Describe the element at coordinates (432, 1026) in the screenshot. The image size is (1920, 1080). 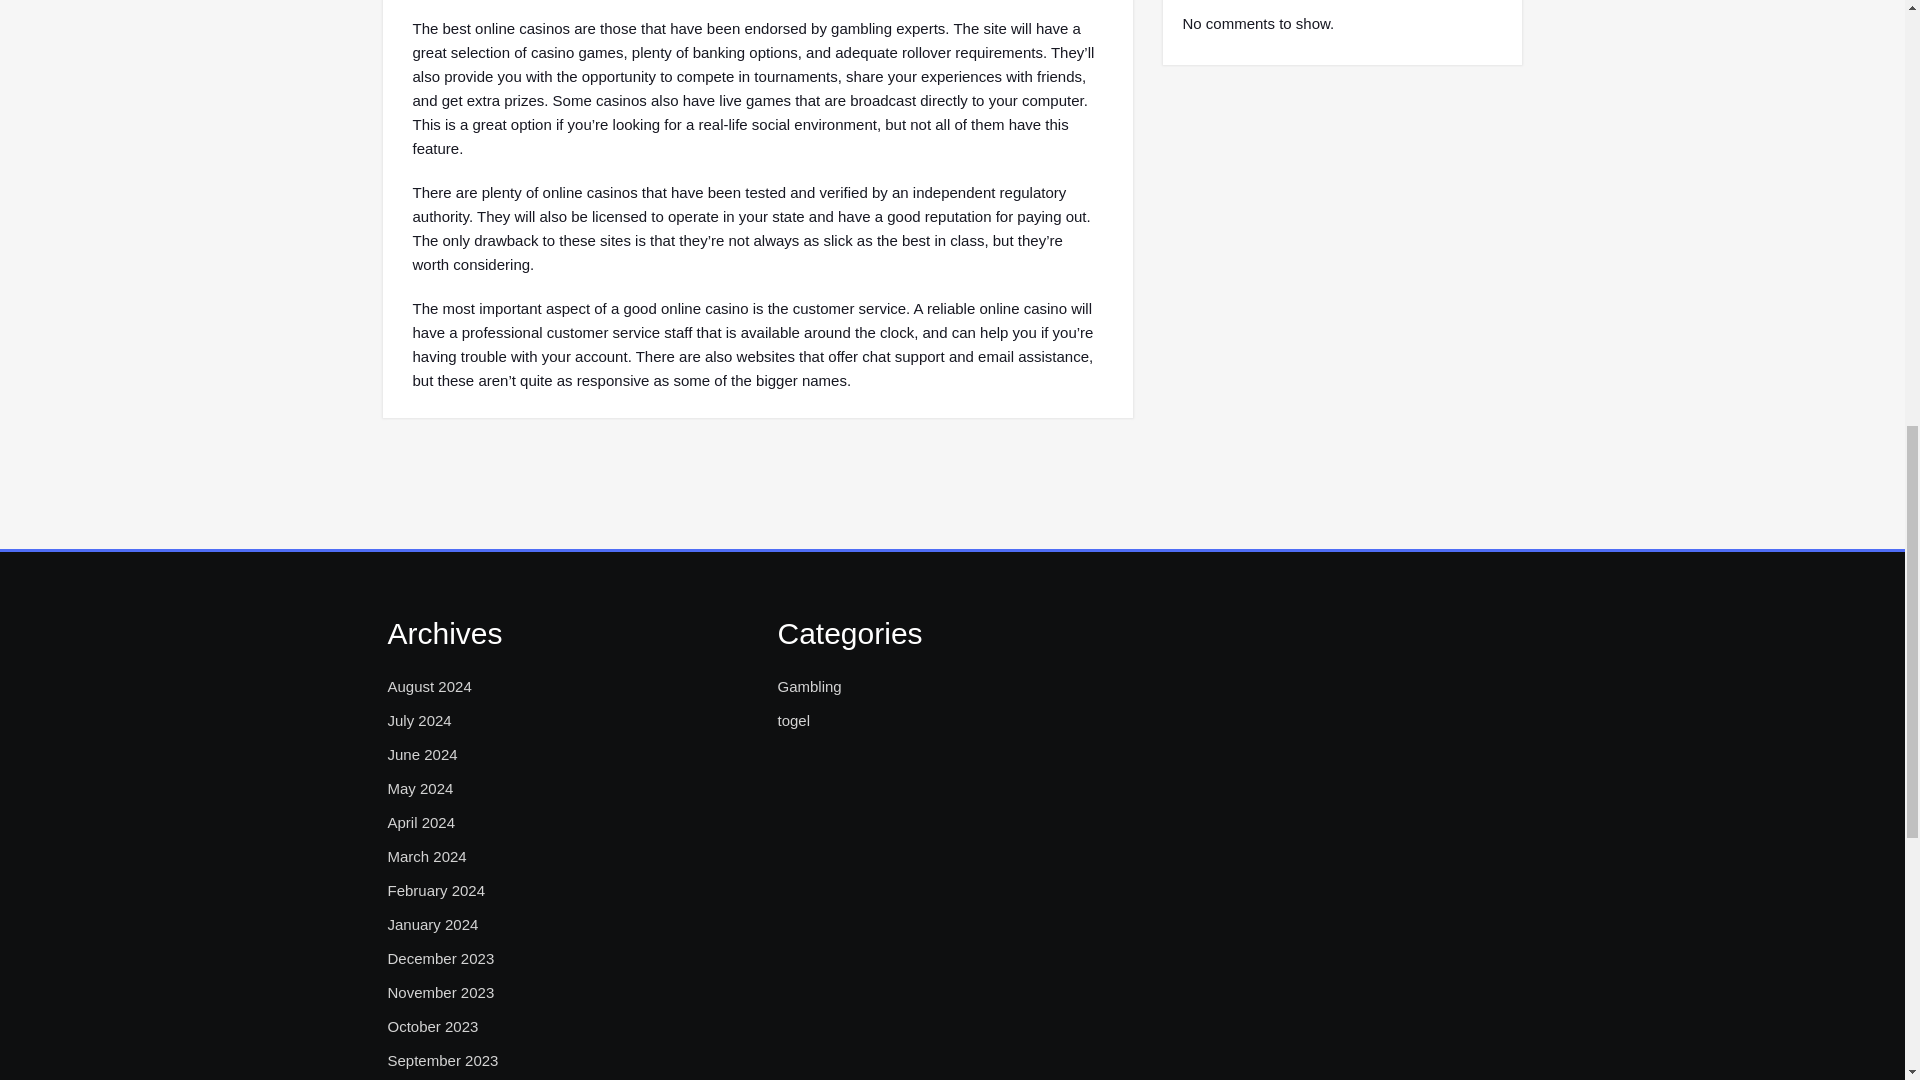
I see `October 2023` at that location.